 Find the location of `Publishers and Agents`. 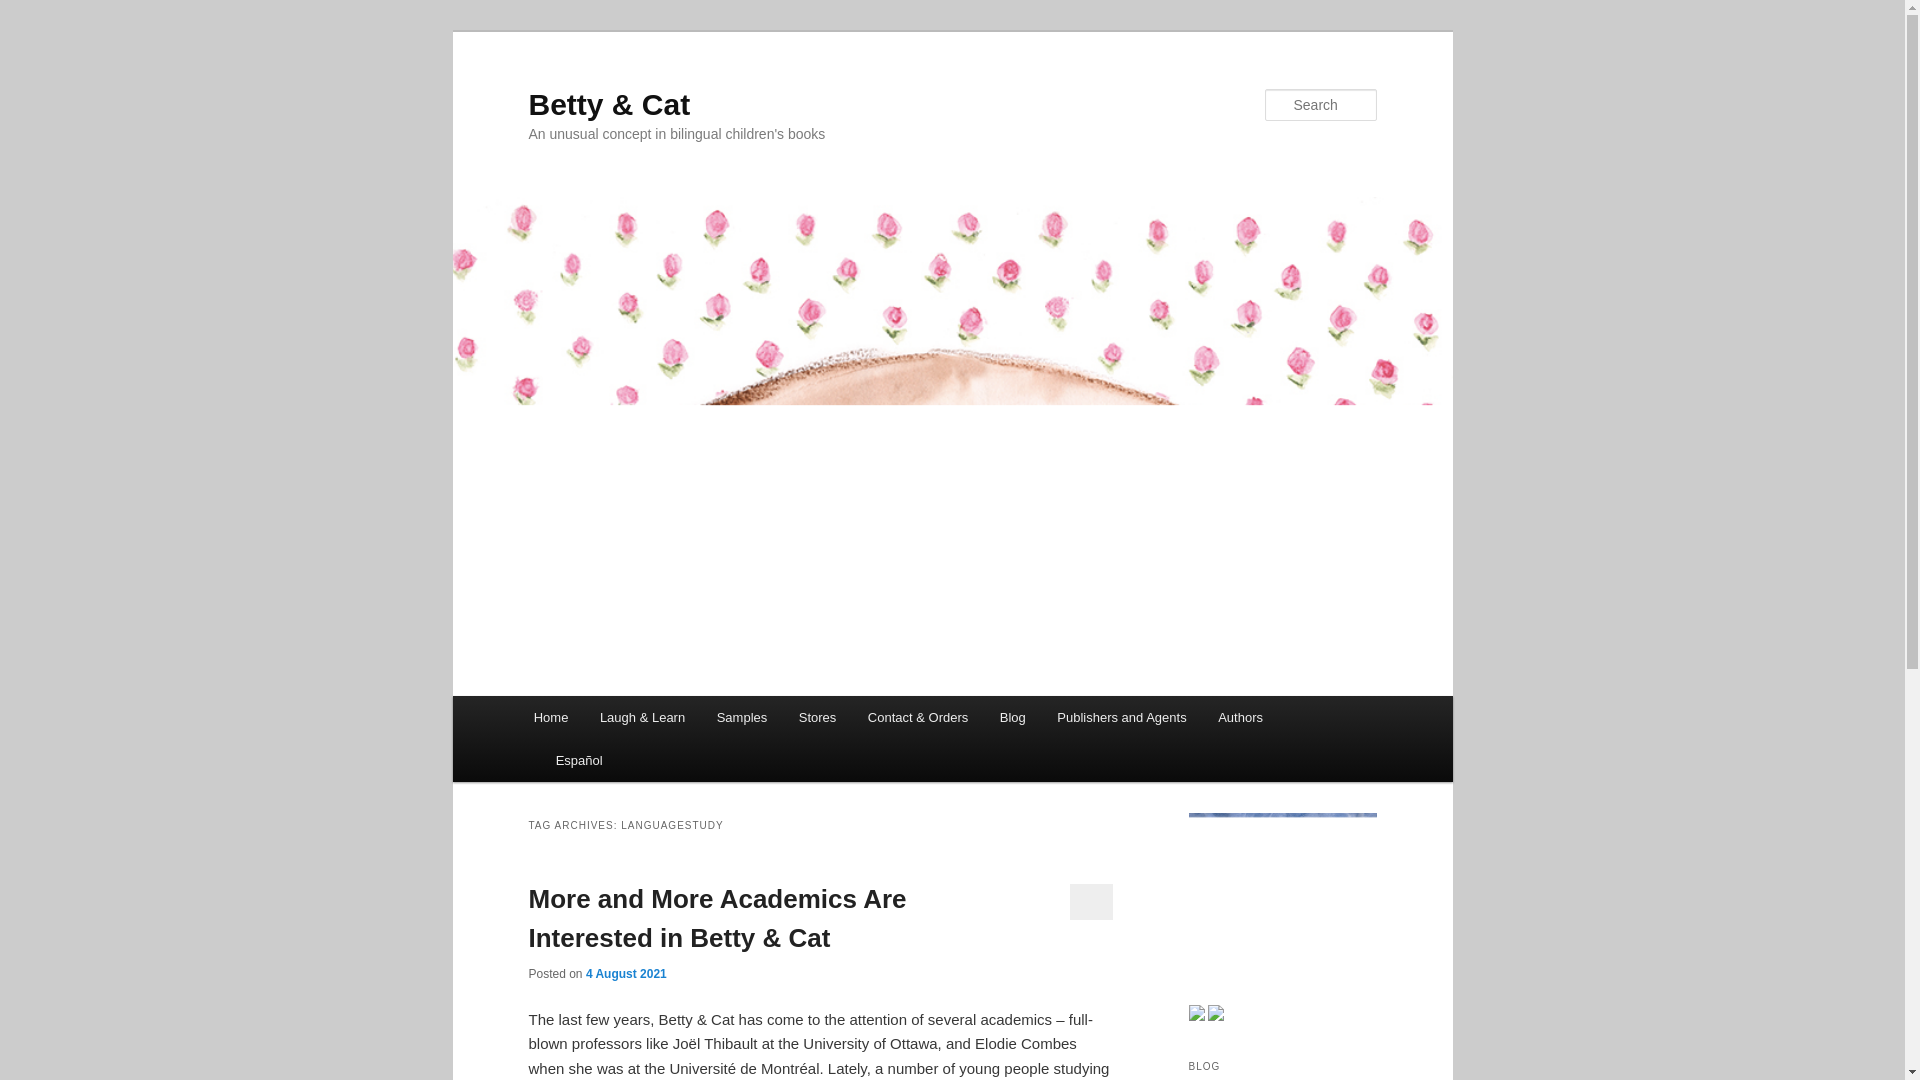

Publishers and Agents is located at coordinates (1122, 716).